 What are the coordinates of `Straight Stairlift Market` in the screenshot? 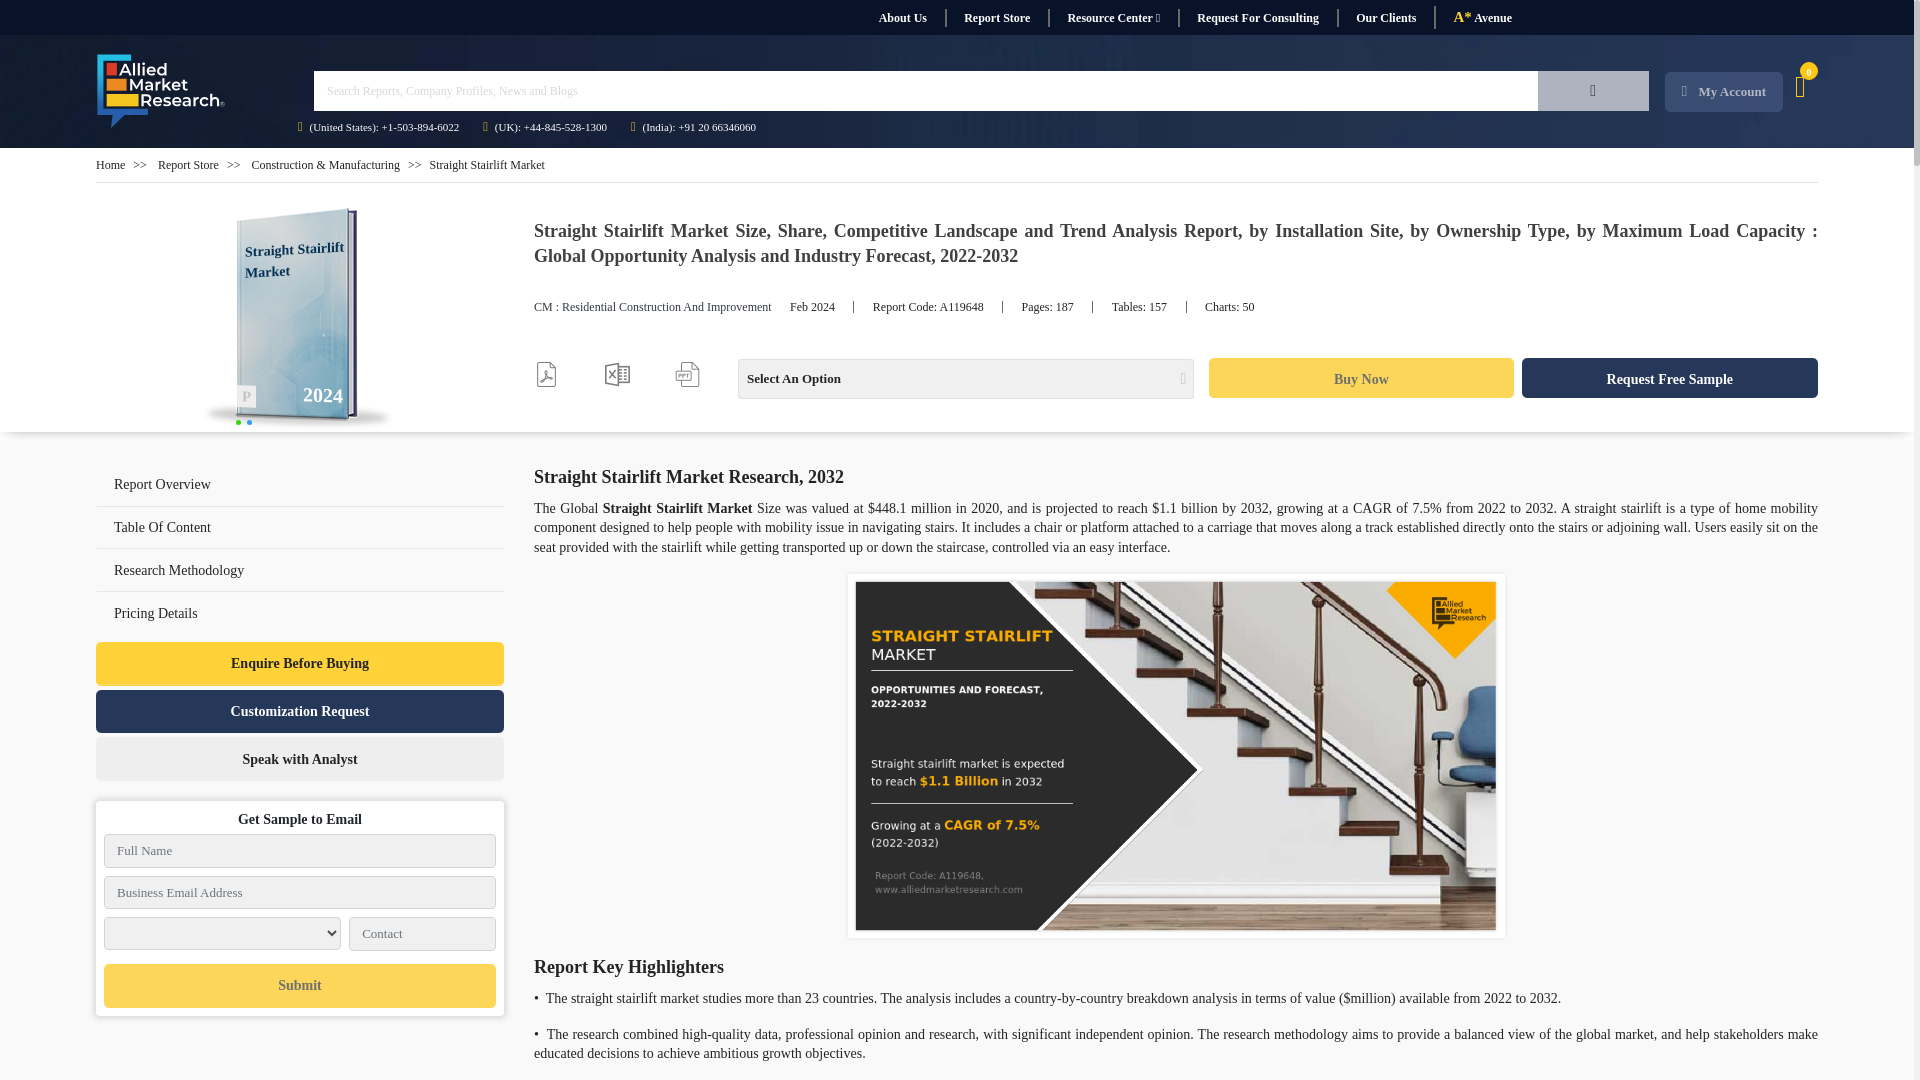 It's located at (300, 320).